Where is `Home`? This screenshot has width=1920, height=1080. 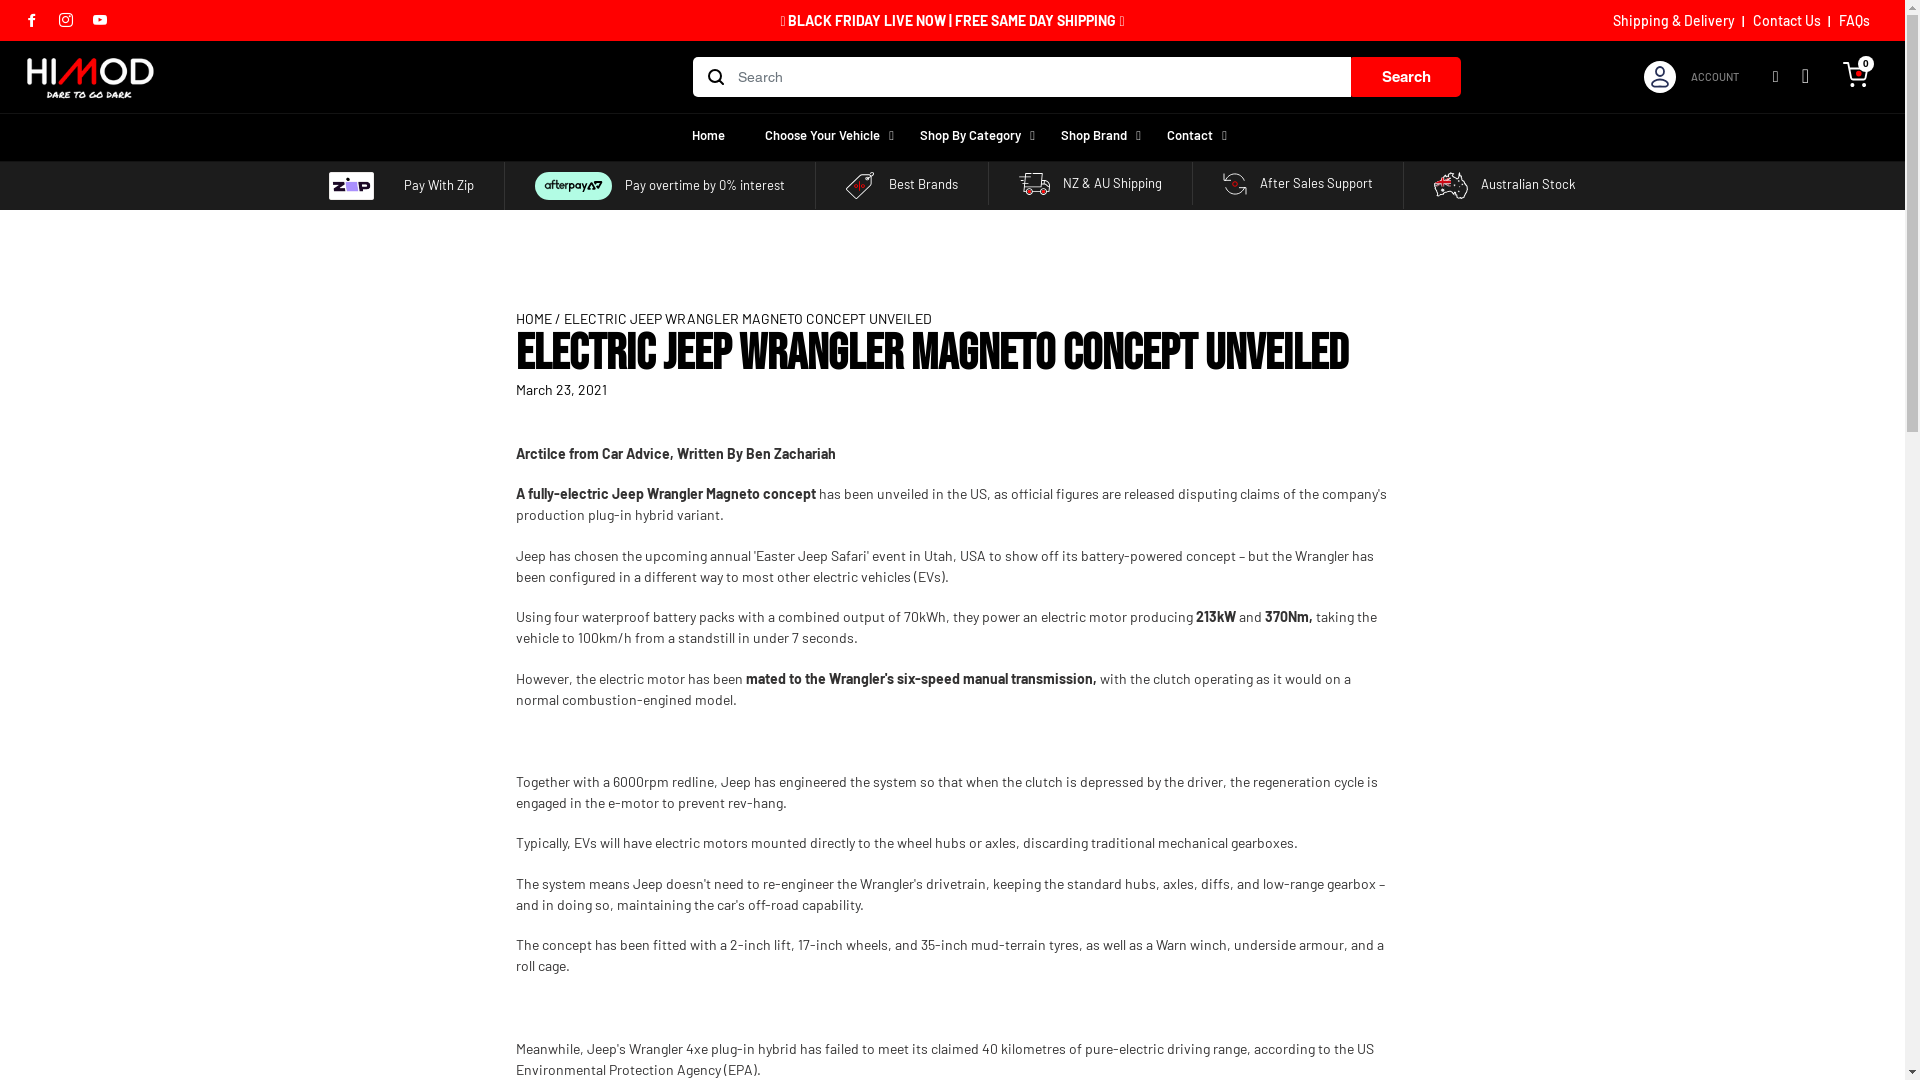
Home is located at coordinates (708, 136).